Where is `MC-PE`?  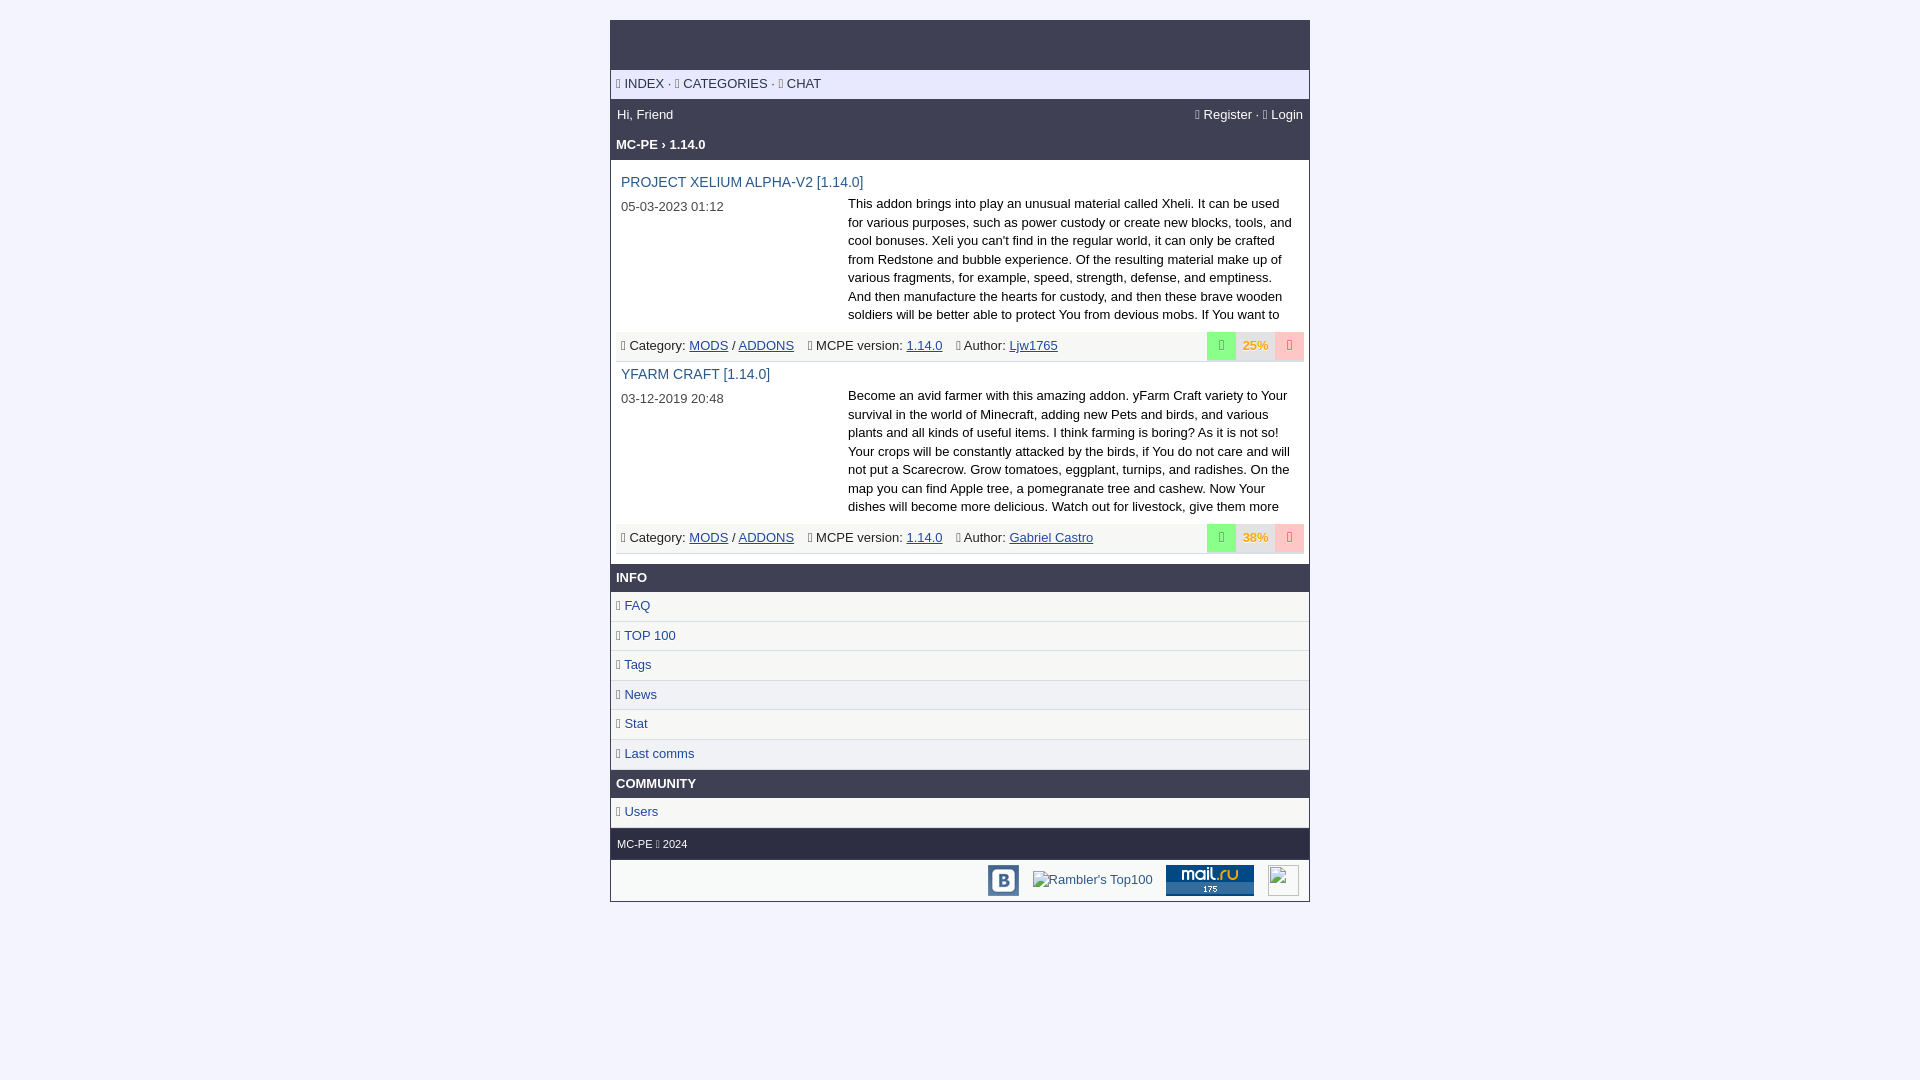 MC-PE is located at coordinates (637, 144).